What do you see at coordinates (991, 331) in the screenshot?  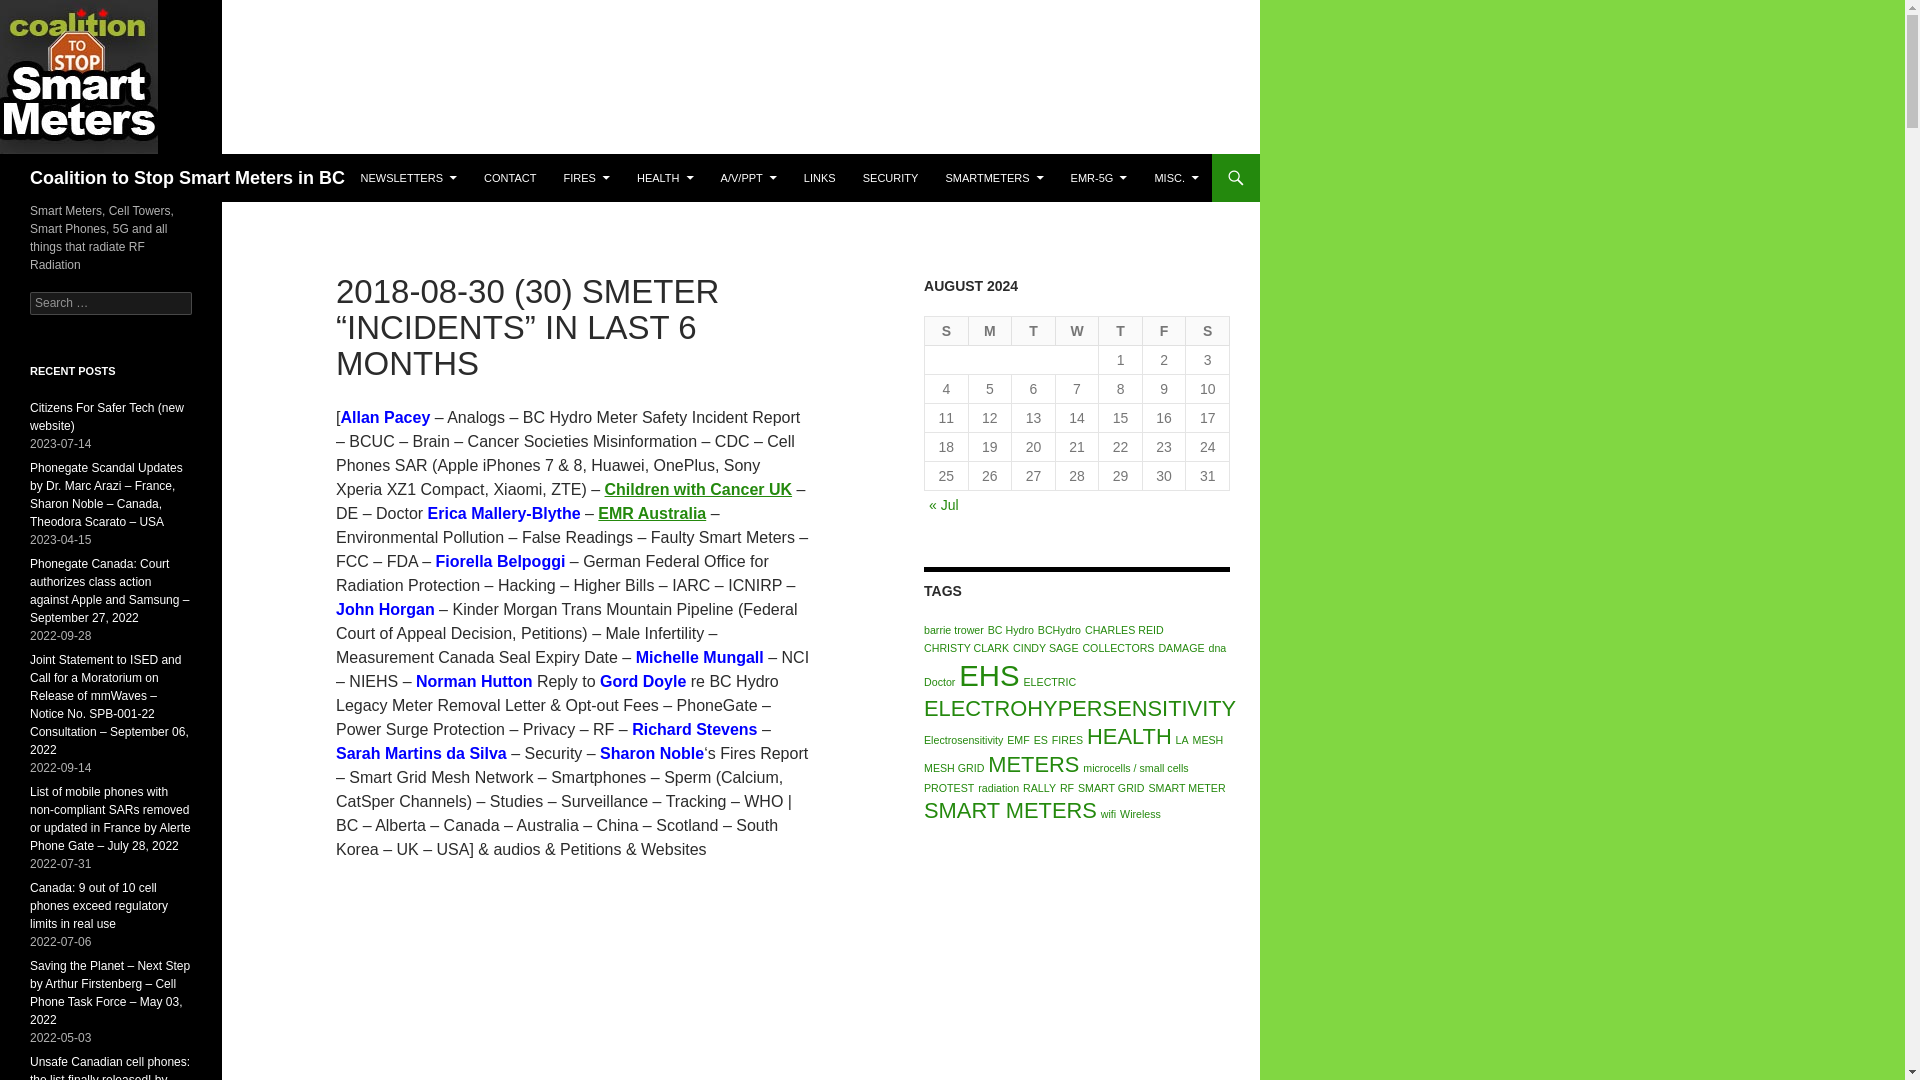 I see `Monday` at bounding box center [991, 331].